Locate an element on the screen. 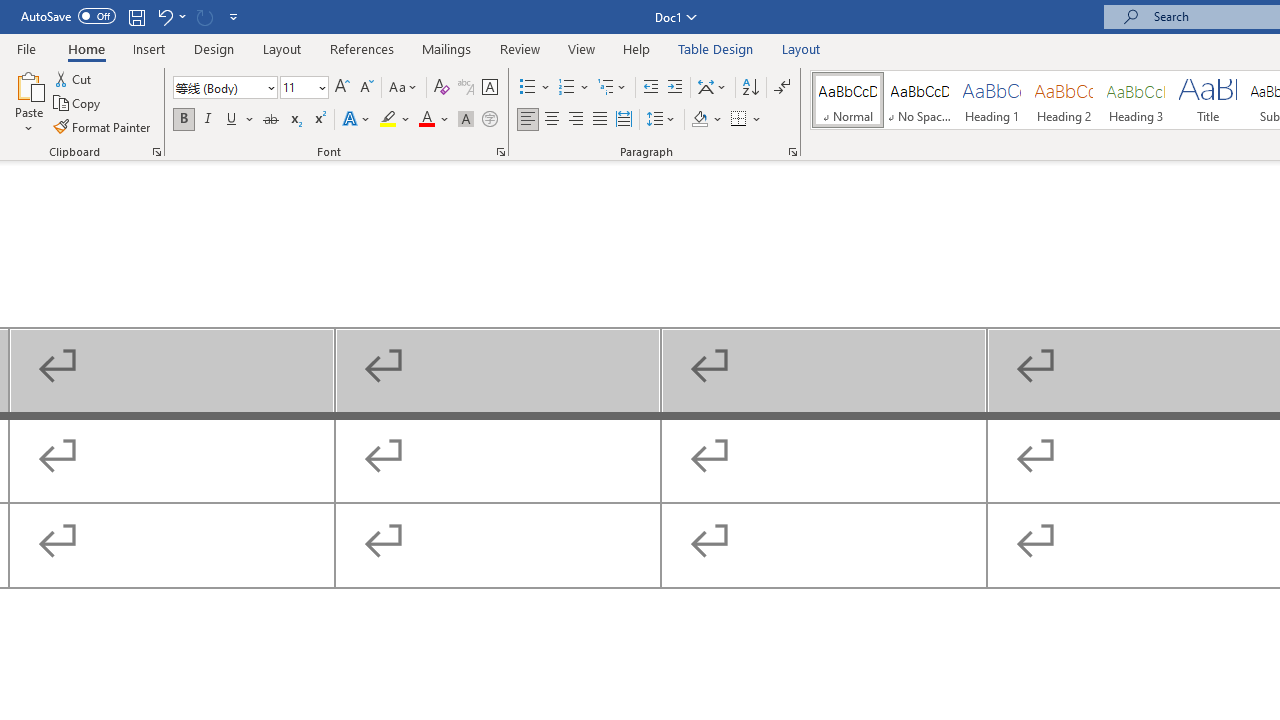  Table Design is located at coordinates (716, 48).